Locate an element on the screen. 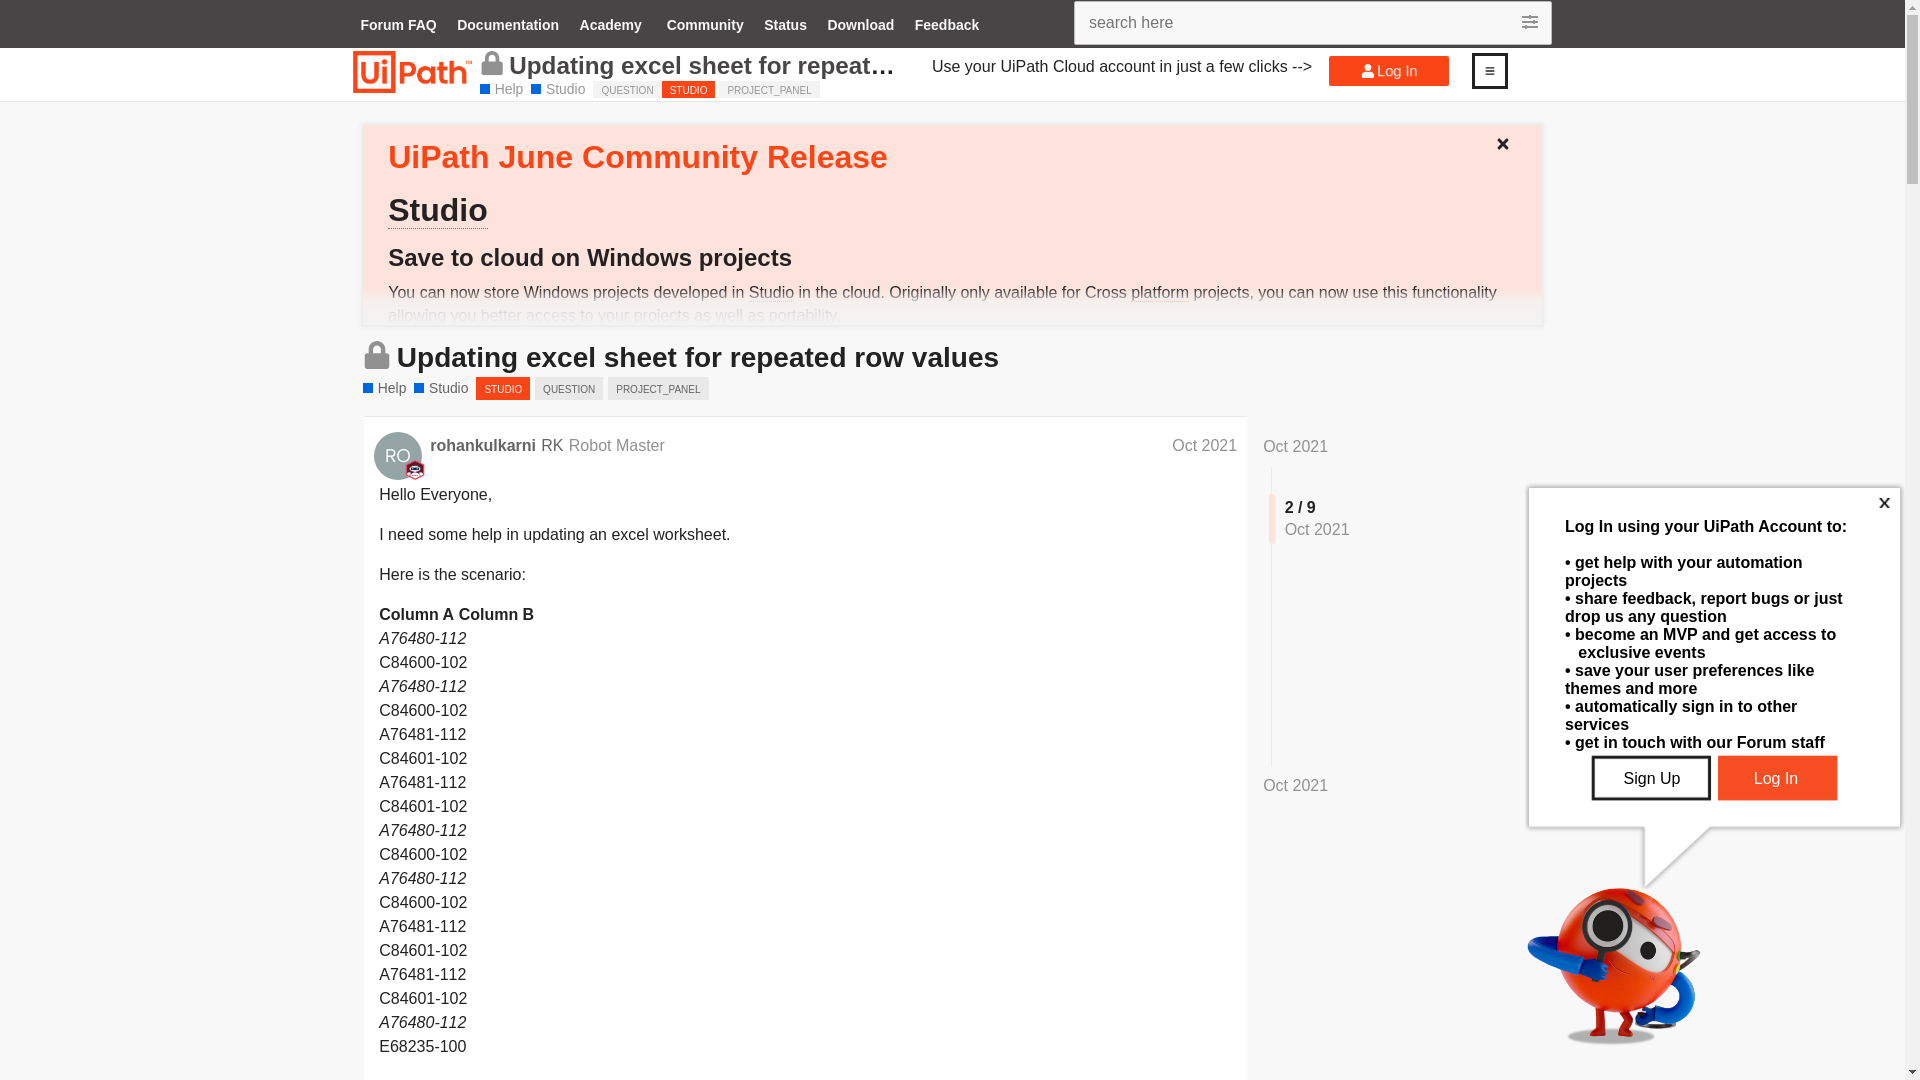 Image resolution: width=1920 pixels, height=1080 pixels. Open advanced search is located at coordinates (1532, 22).